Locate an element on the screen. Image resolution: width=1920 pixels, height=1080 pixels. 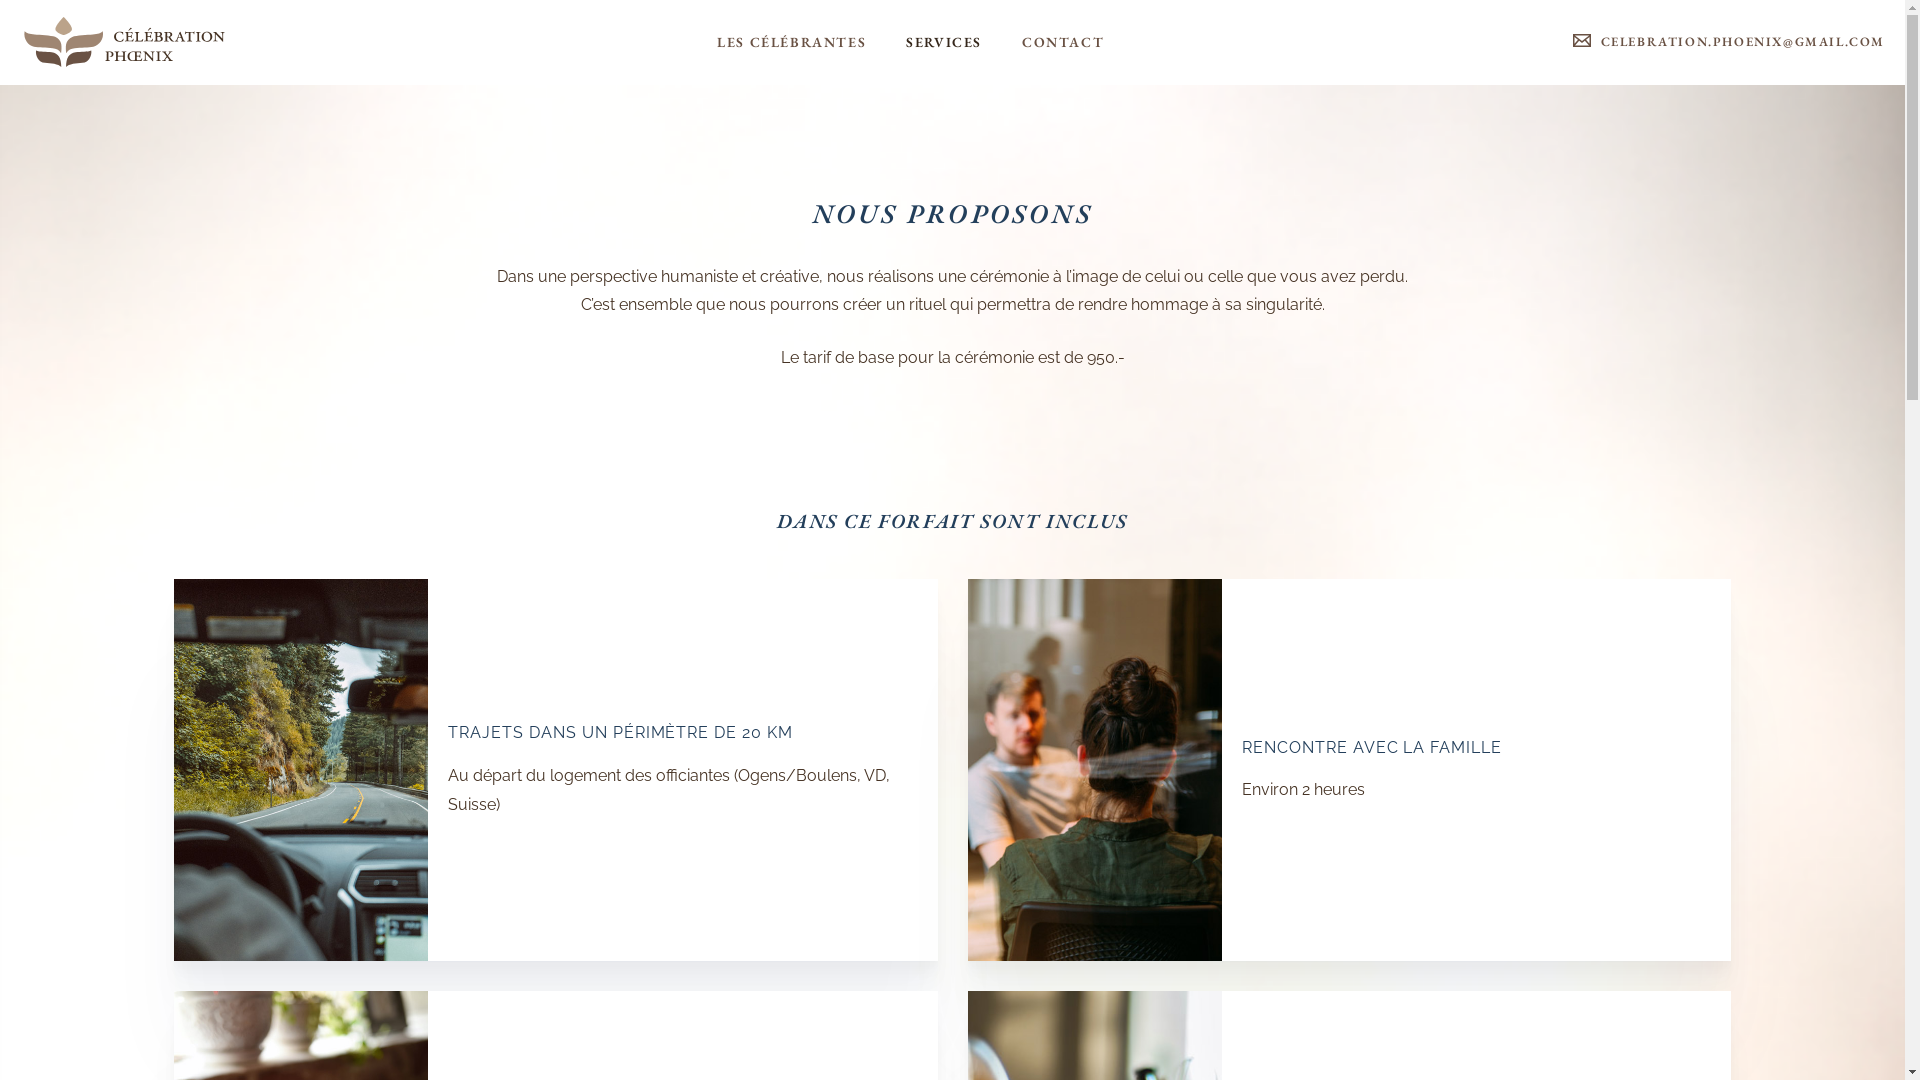
SERVICES is located at coordinates (944, 42).